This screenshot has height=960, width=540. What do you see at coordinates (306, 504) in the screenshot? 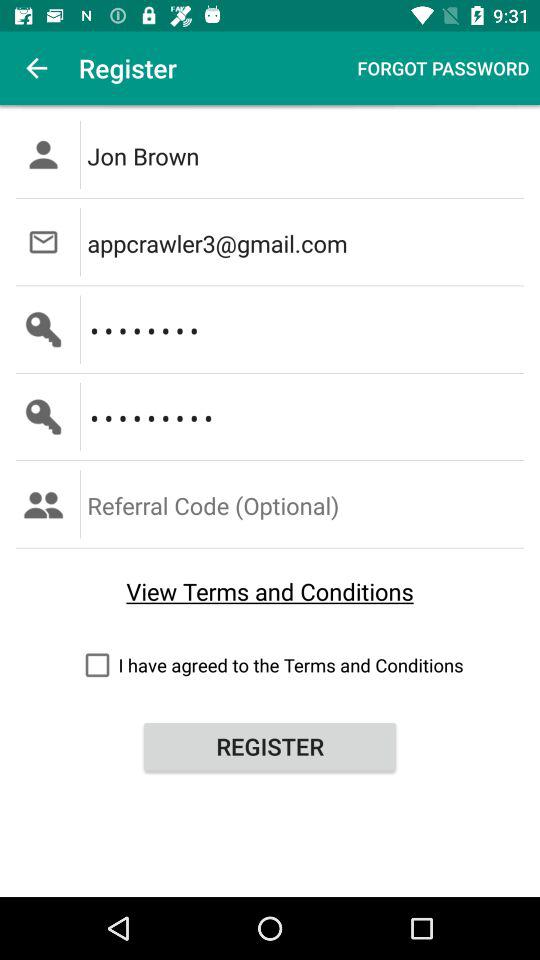
I see `enter referral code` at bounding box center [306, 504].